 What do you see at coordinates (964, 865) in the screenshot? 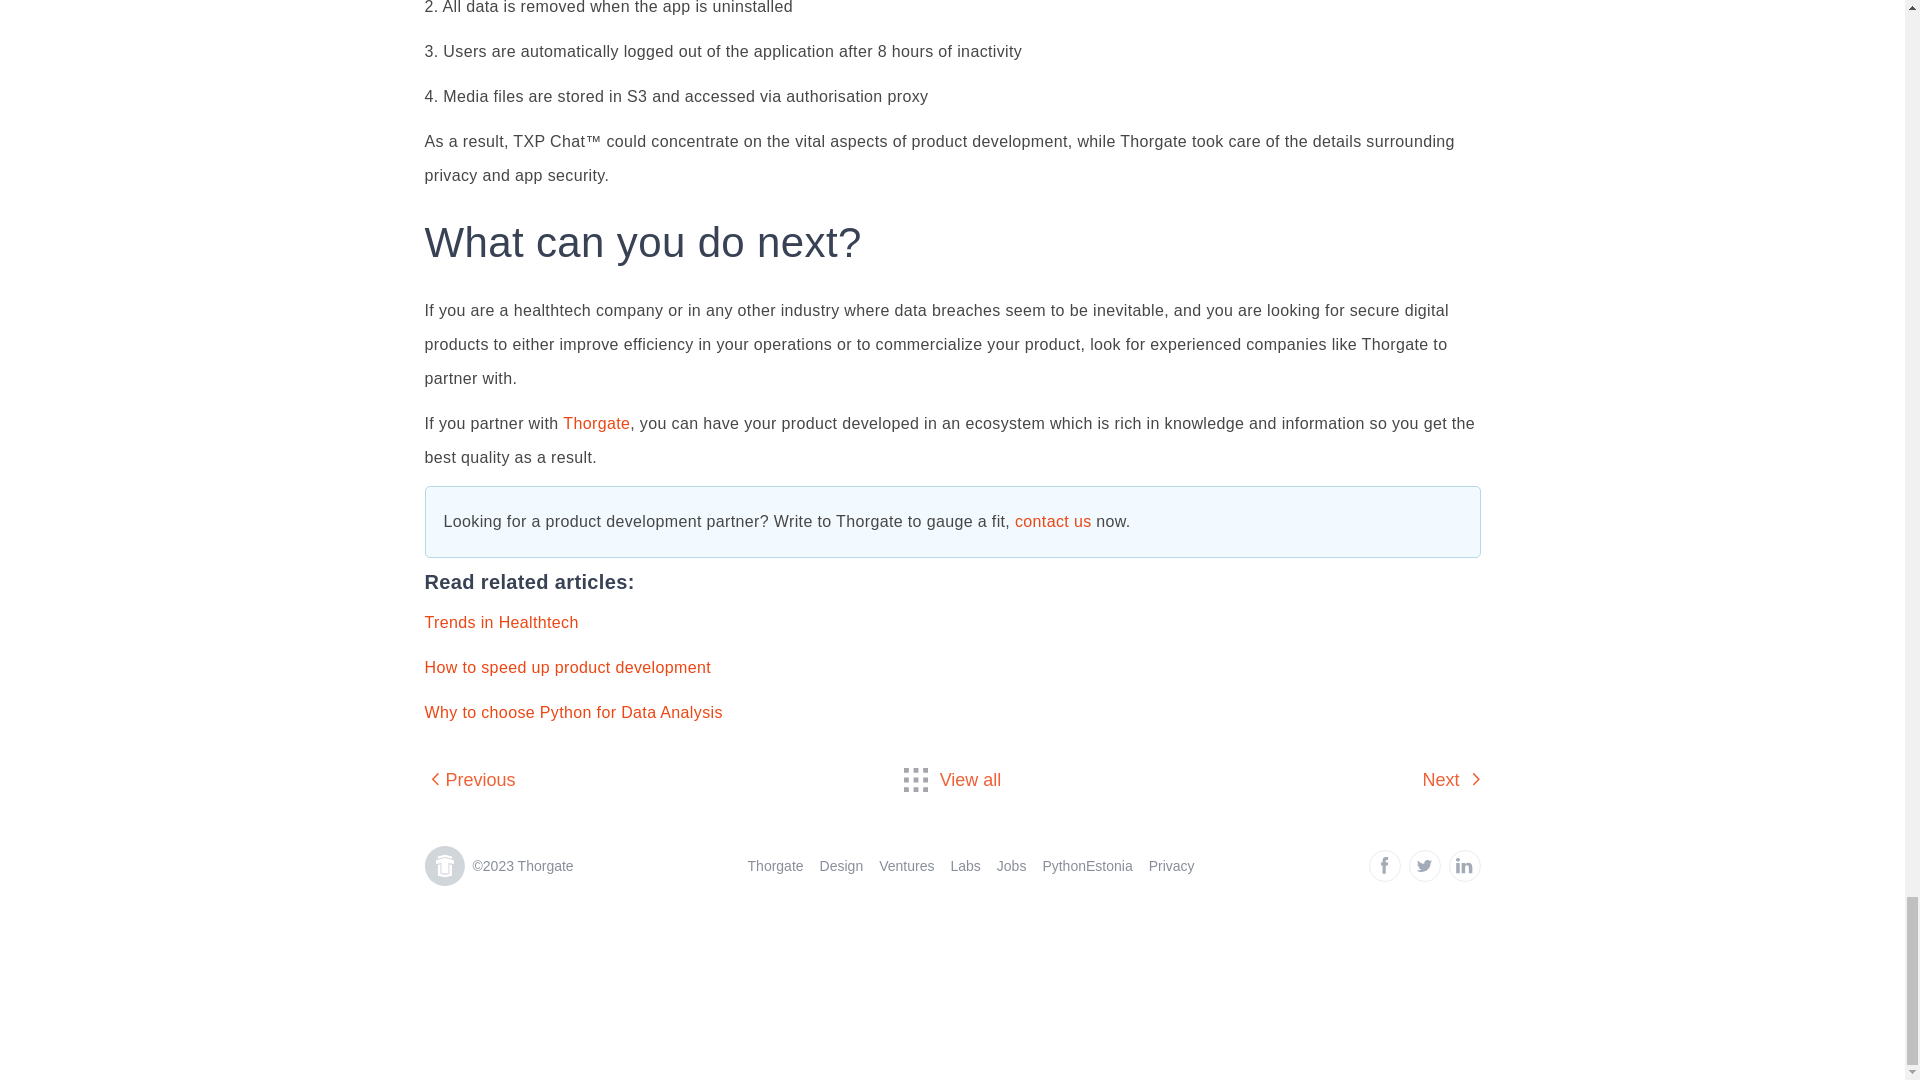
I see `Labs` at bounding box center [964, 865].